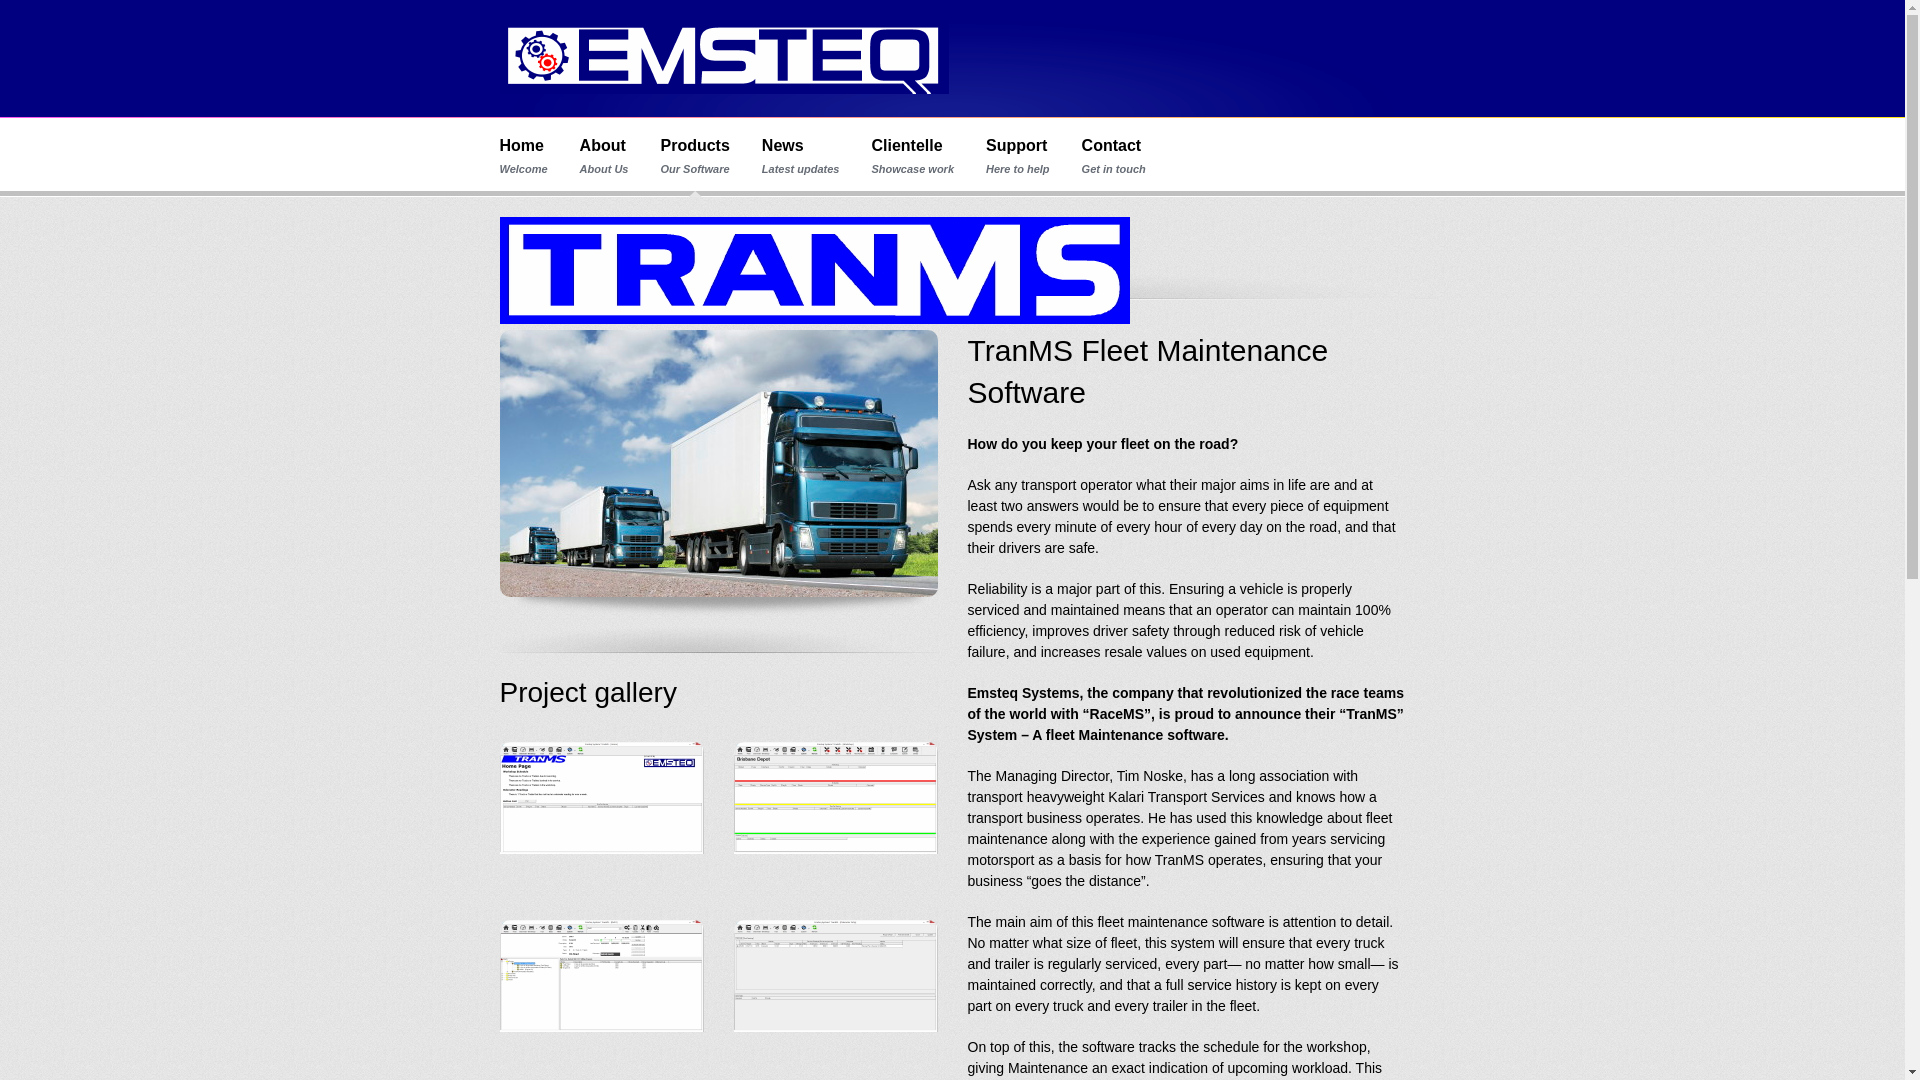 The height and width of the screenshot is (1080, 1920). Describe the element at coordinates (694, 156) in the screenshot. I see `Products
Our Software` at that location.